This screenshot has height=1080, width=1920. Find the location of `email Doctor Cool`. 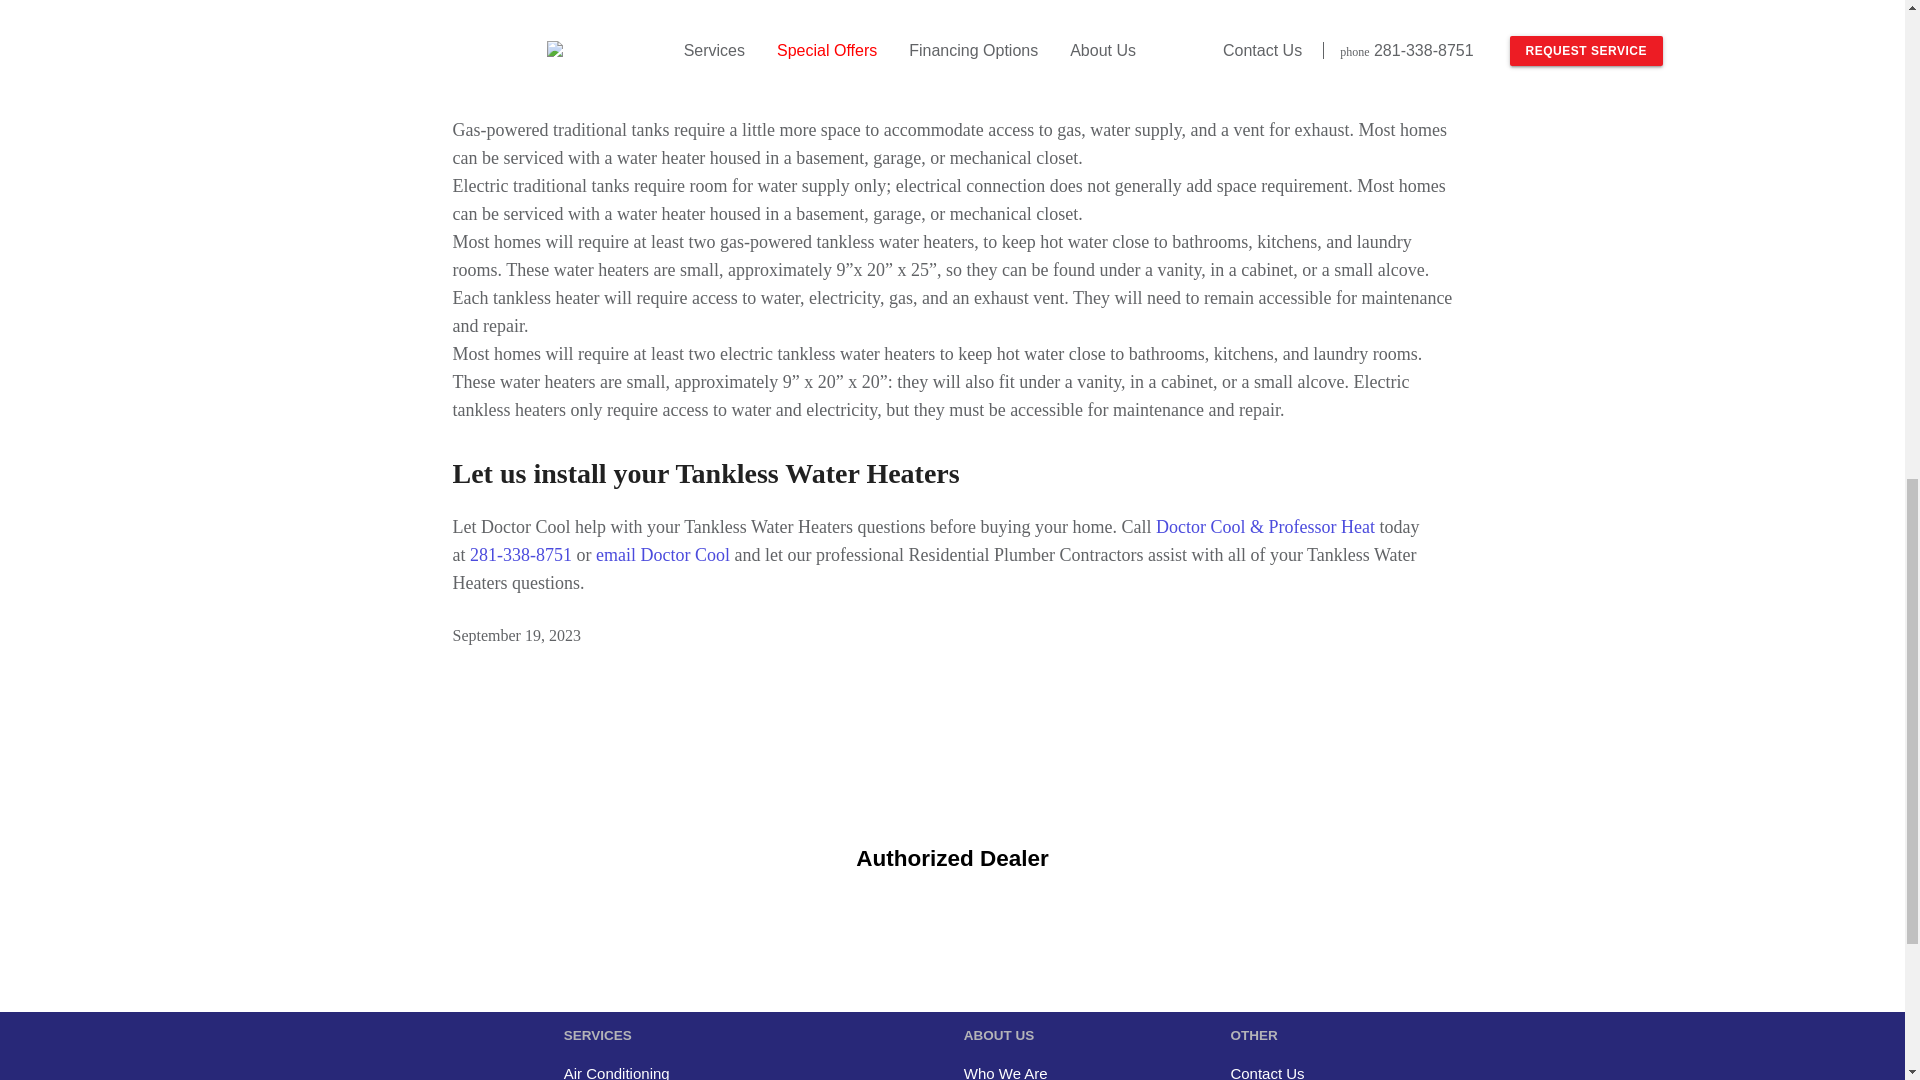

email Doctor Cool is located at coordinates (662, 554).